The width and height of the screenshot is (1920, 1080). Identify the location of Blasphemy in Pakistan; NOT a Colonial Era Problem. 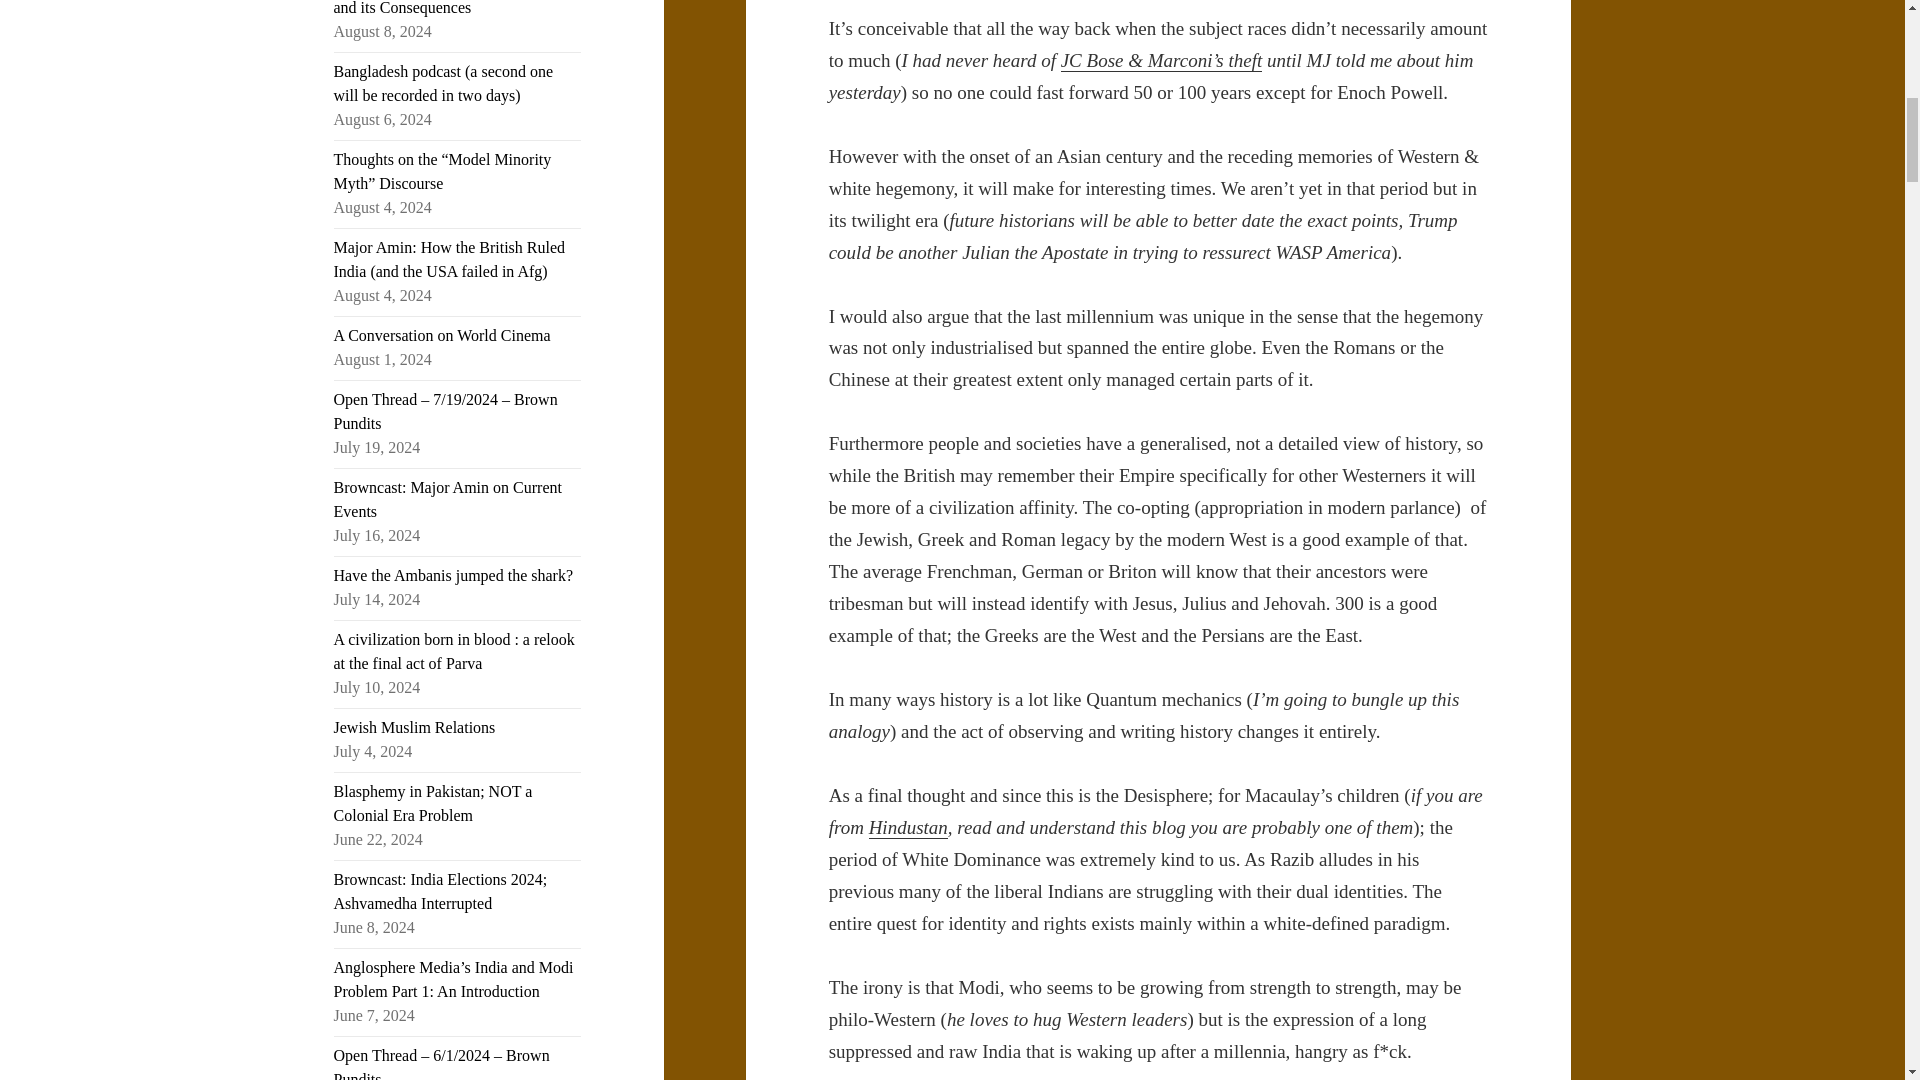
(434, 804).